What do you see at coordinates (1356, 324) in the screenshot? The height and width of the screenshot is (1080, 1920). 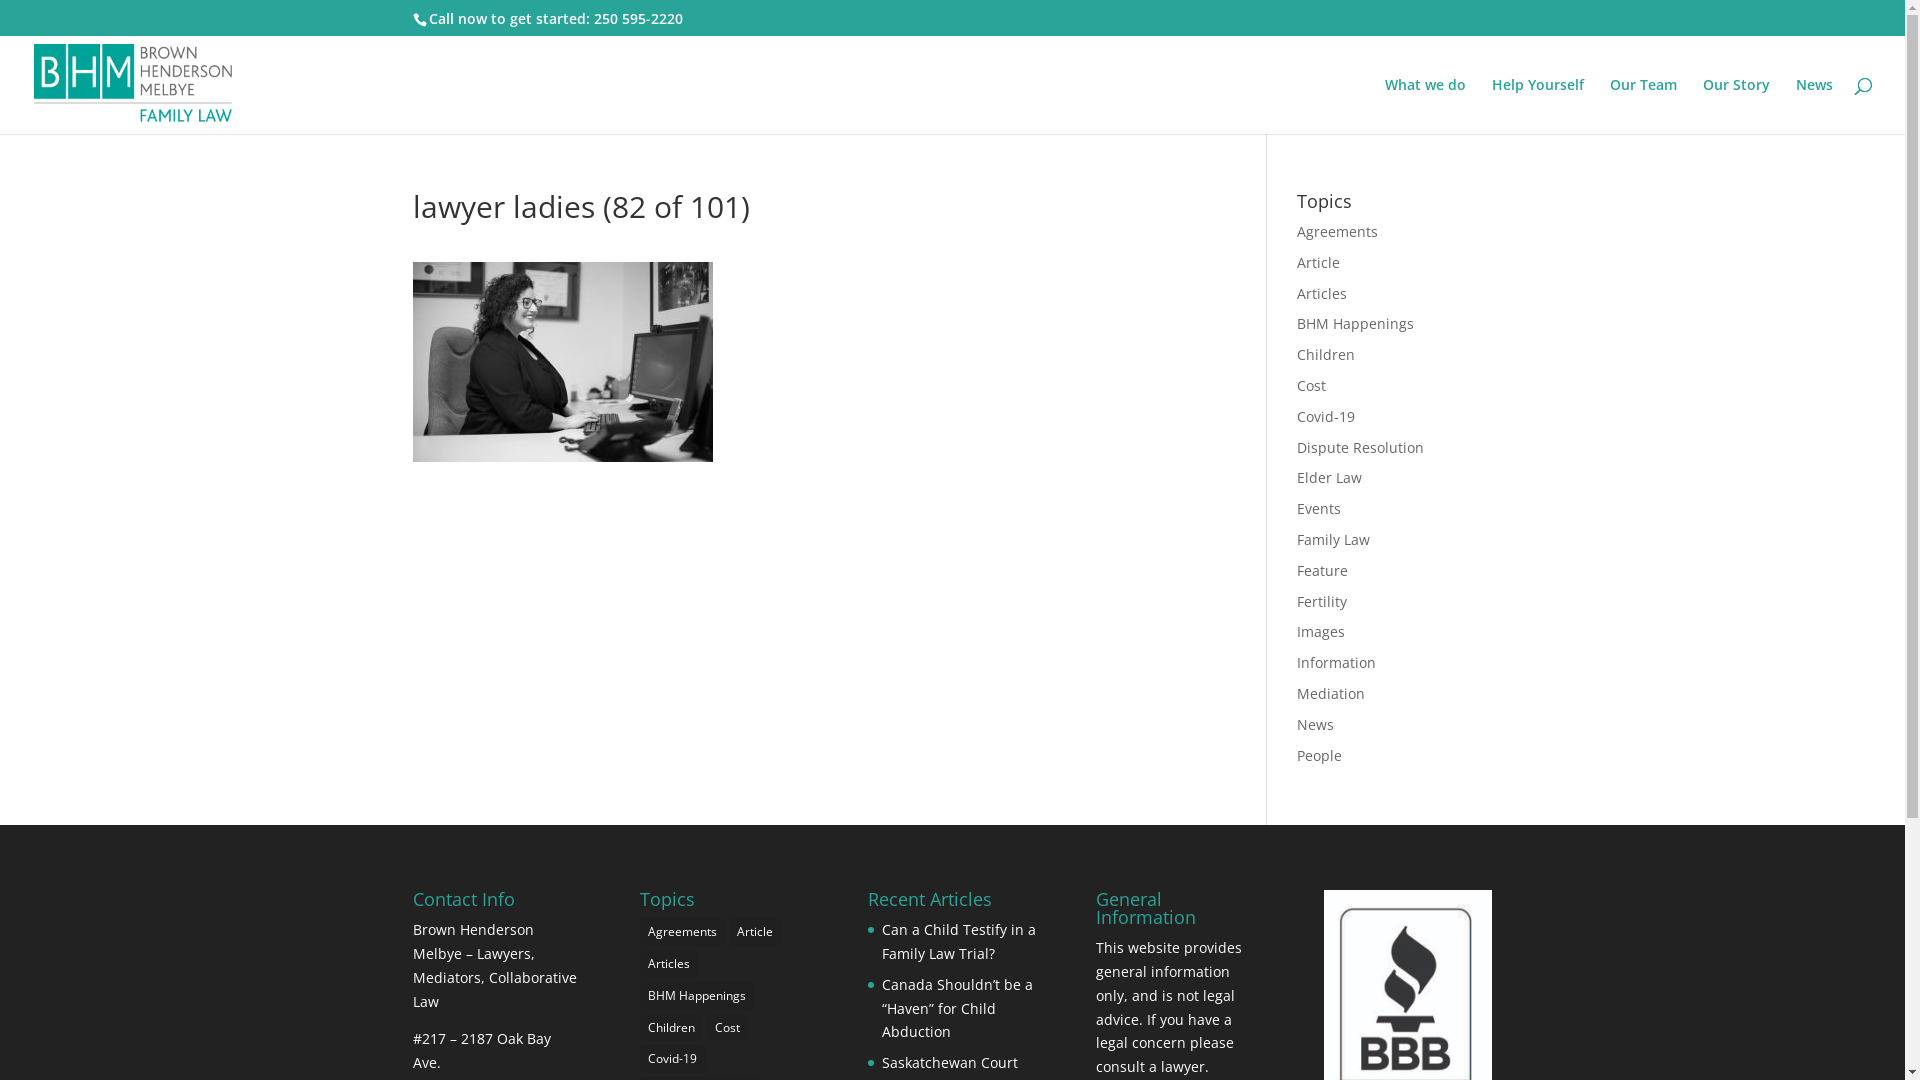 I see `BHM Happenings` at bounding box center [1356, 324].